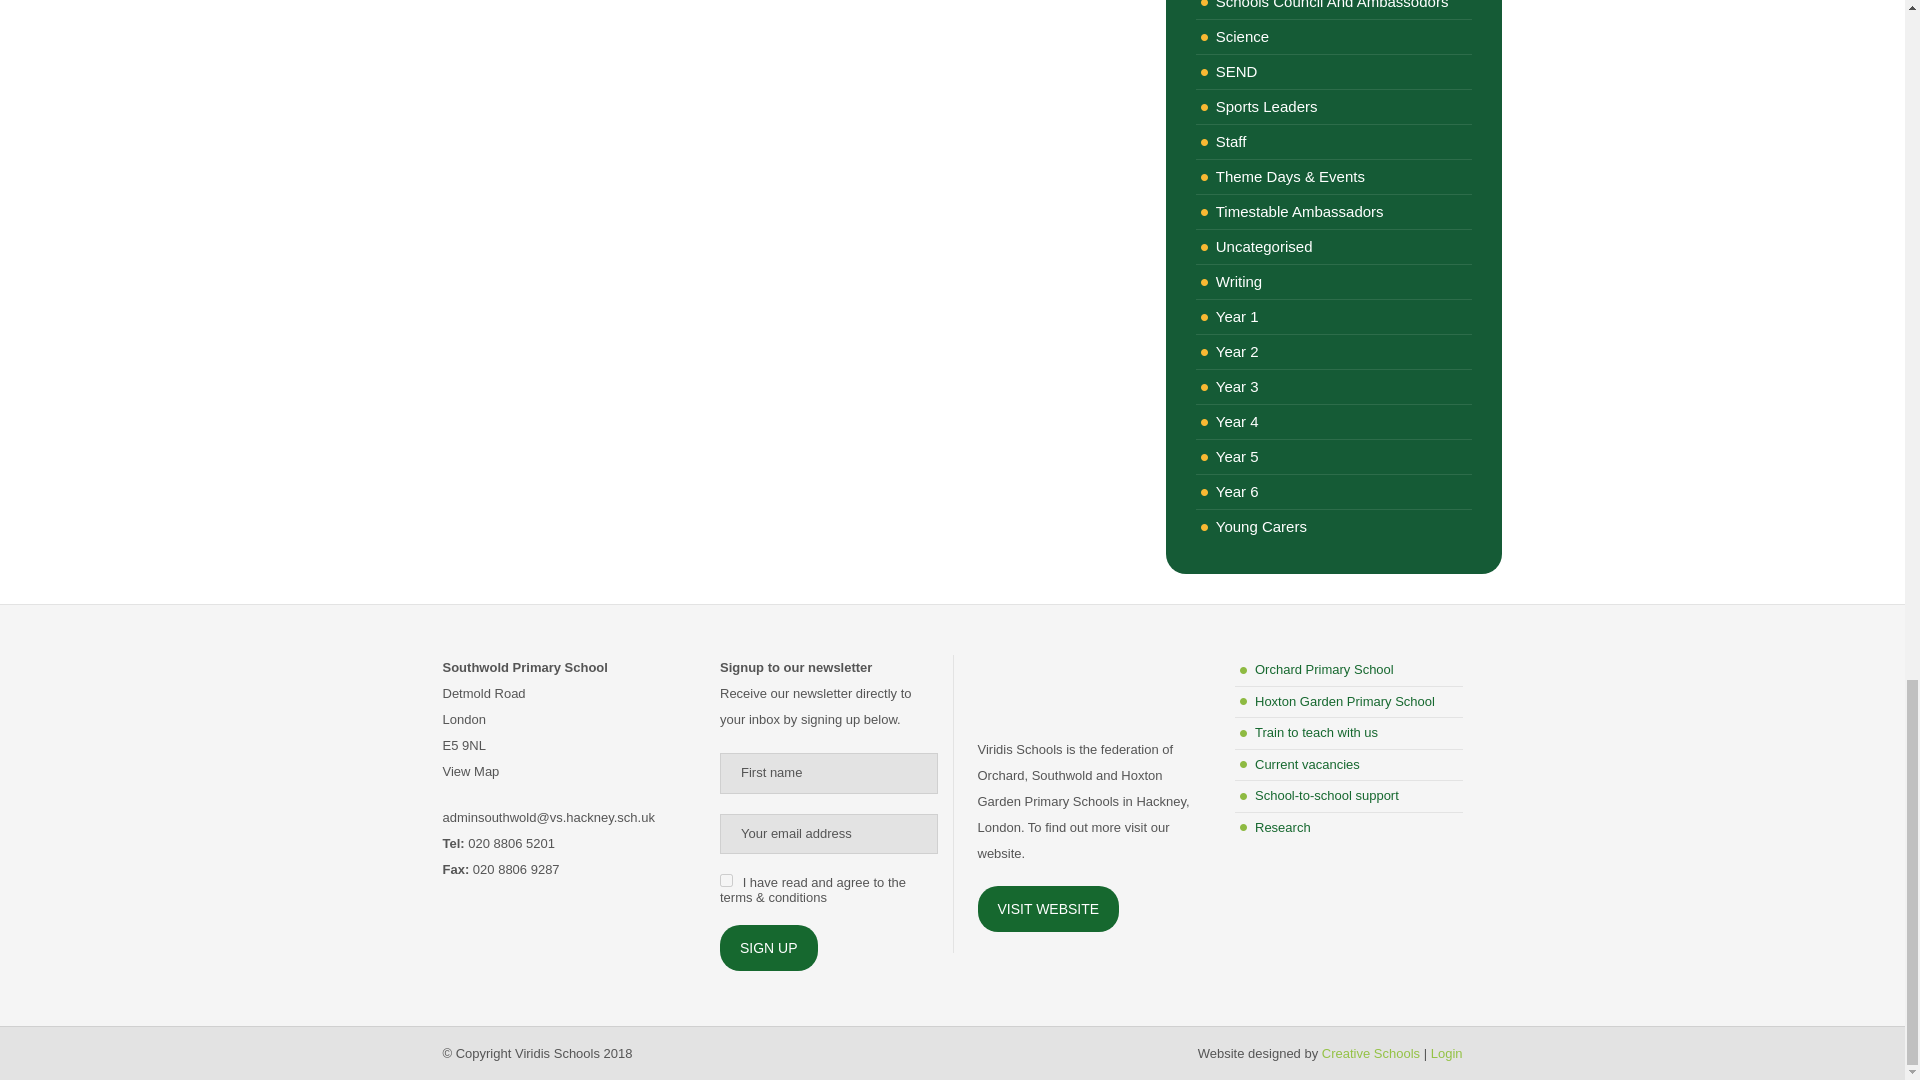 Image resolution: width=1920 pixels, height=1080 pixels. I want to click on 1, so click(726, 880).